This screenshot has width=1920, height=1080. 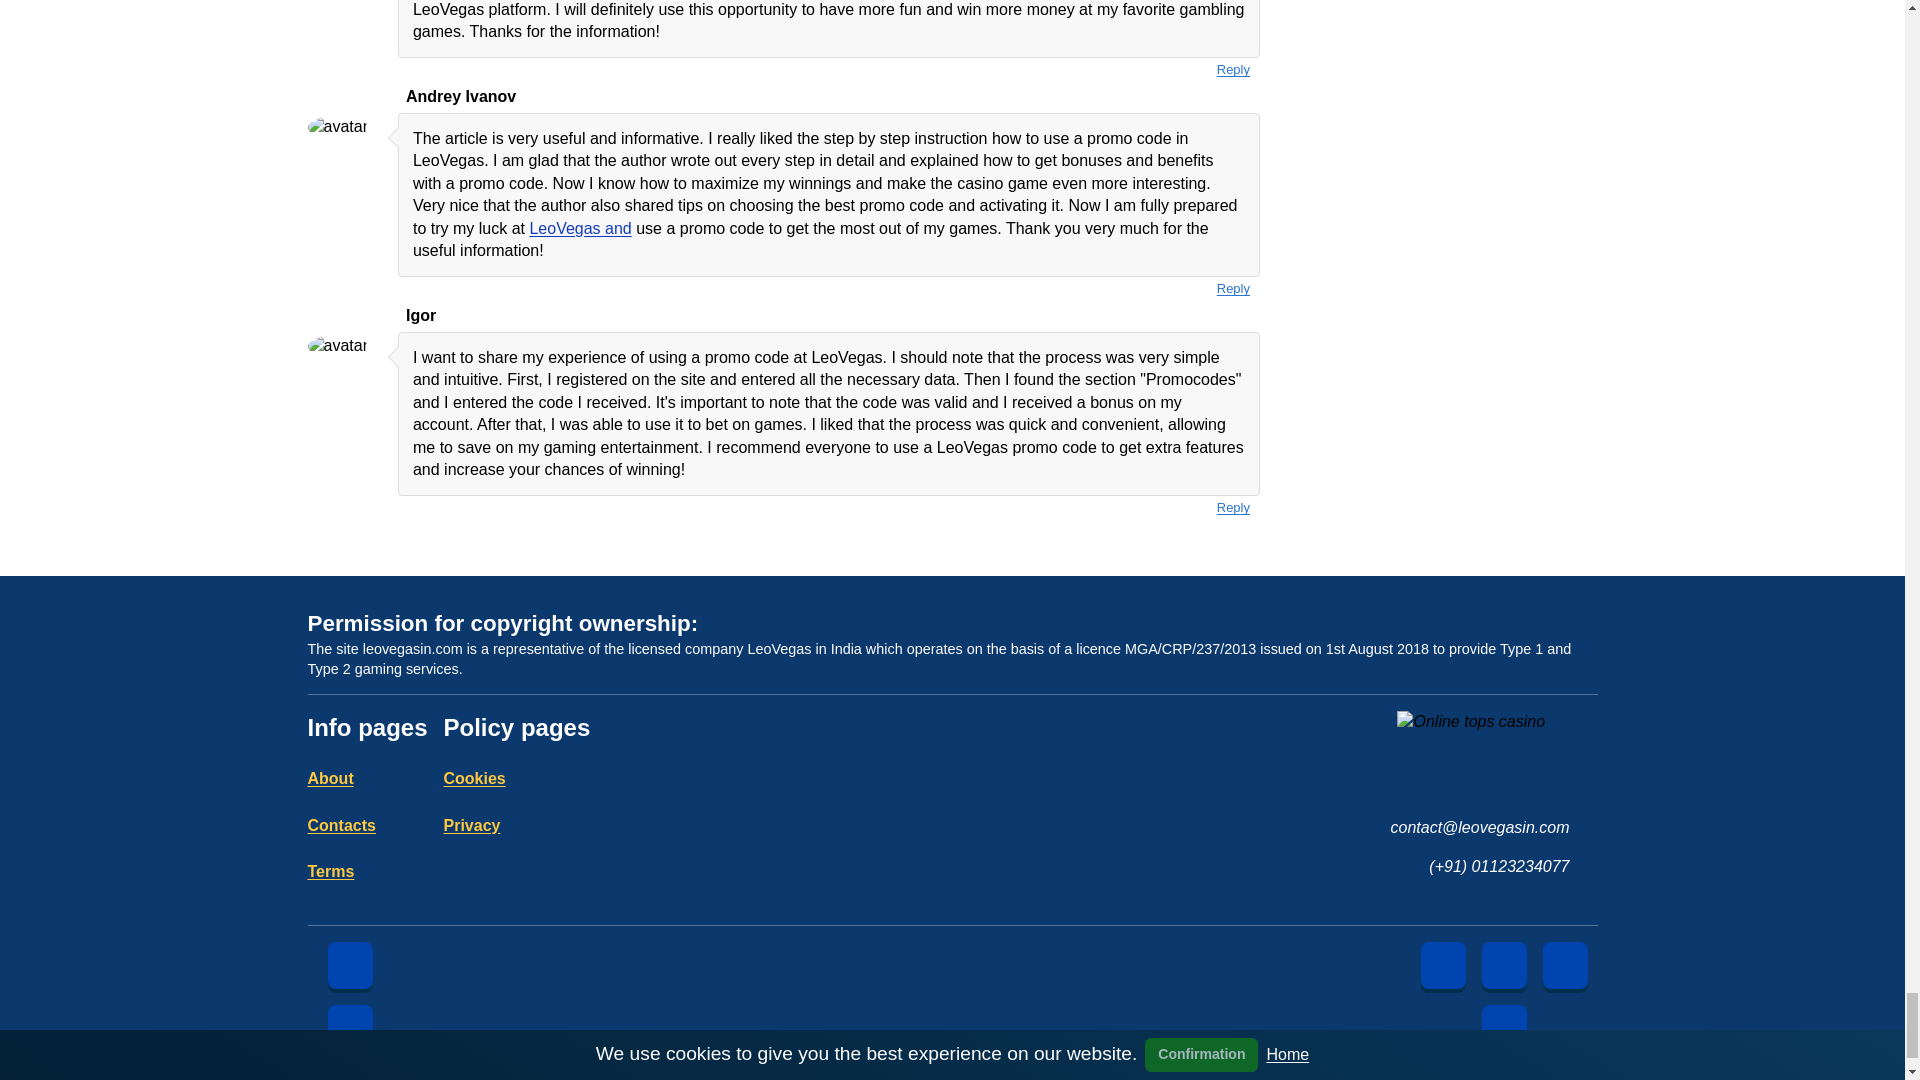 I want to click on gamstop, so click(x=1163, y=1074).